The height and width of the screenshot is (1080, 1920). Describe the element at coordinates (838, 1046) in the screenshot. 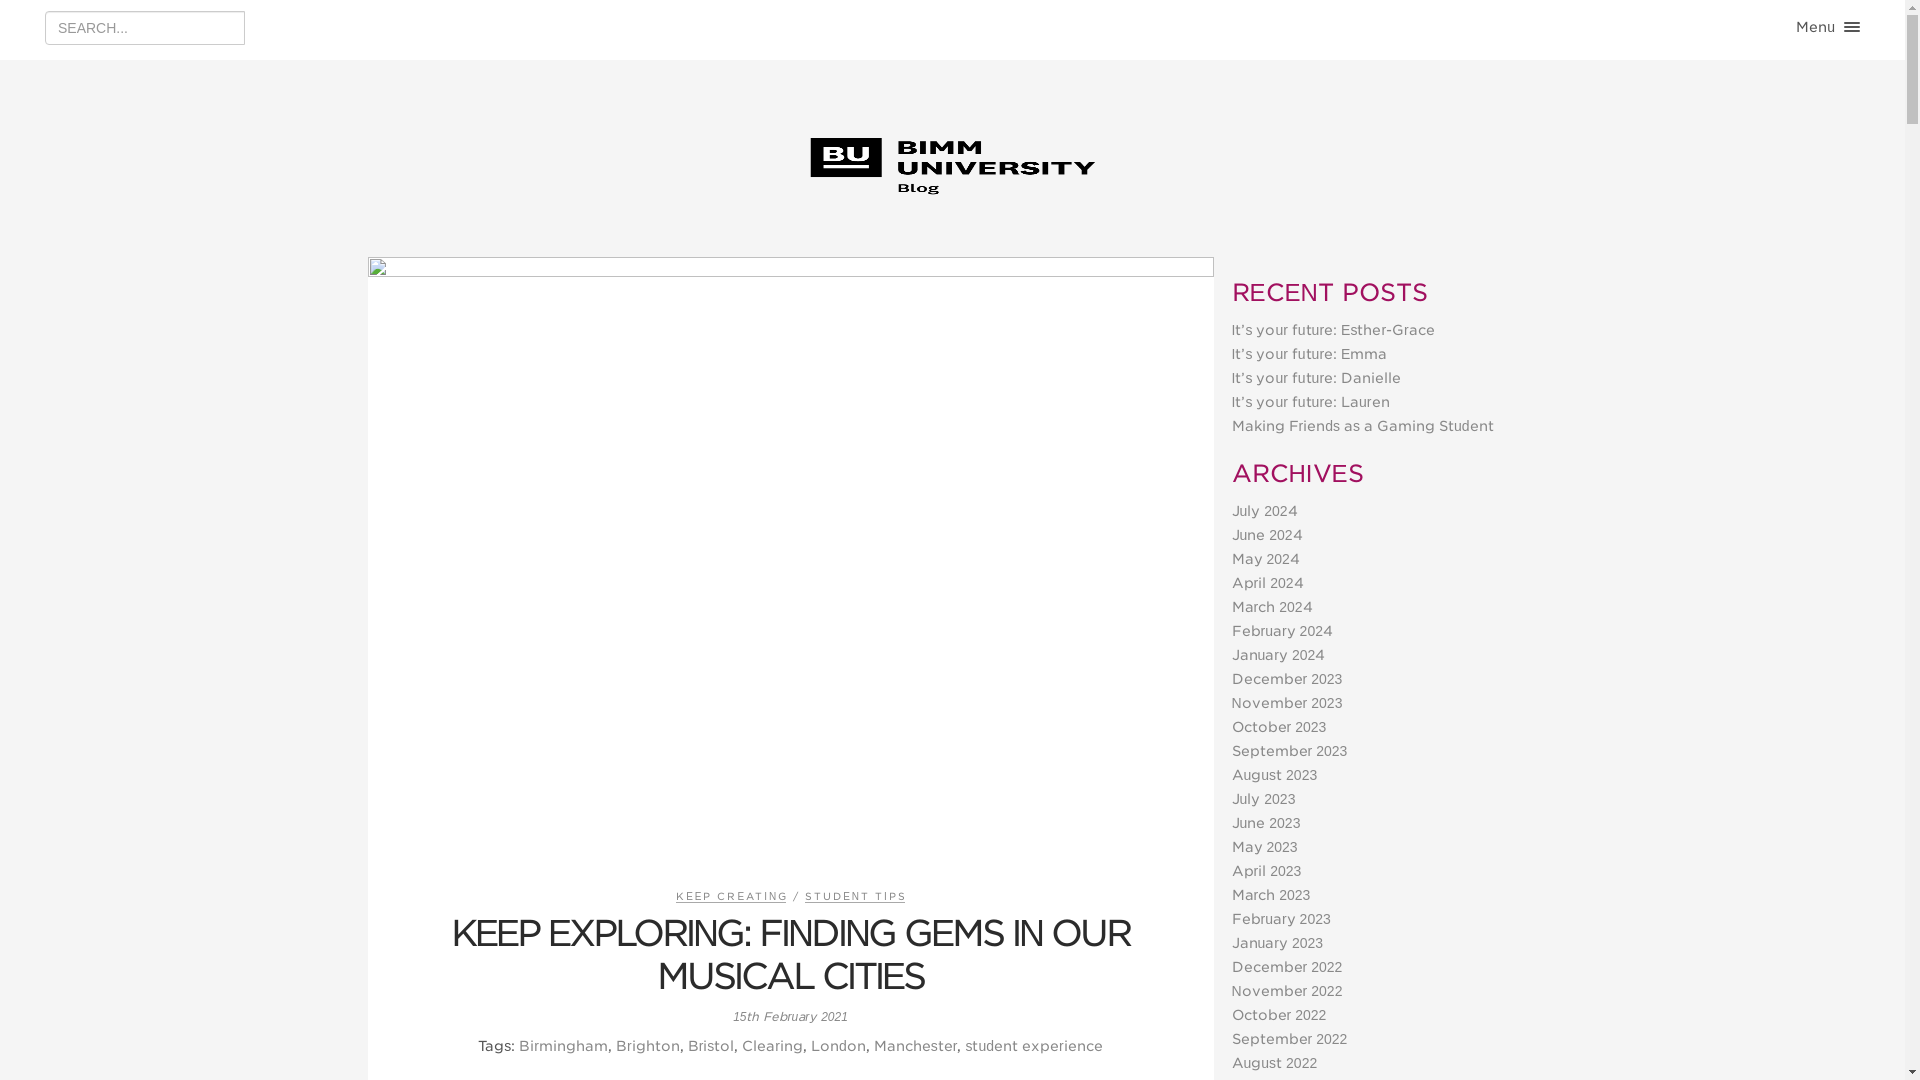

I see `London` at that location.